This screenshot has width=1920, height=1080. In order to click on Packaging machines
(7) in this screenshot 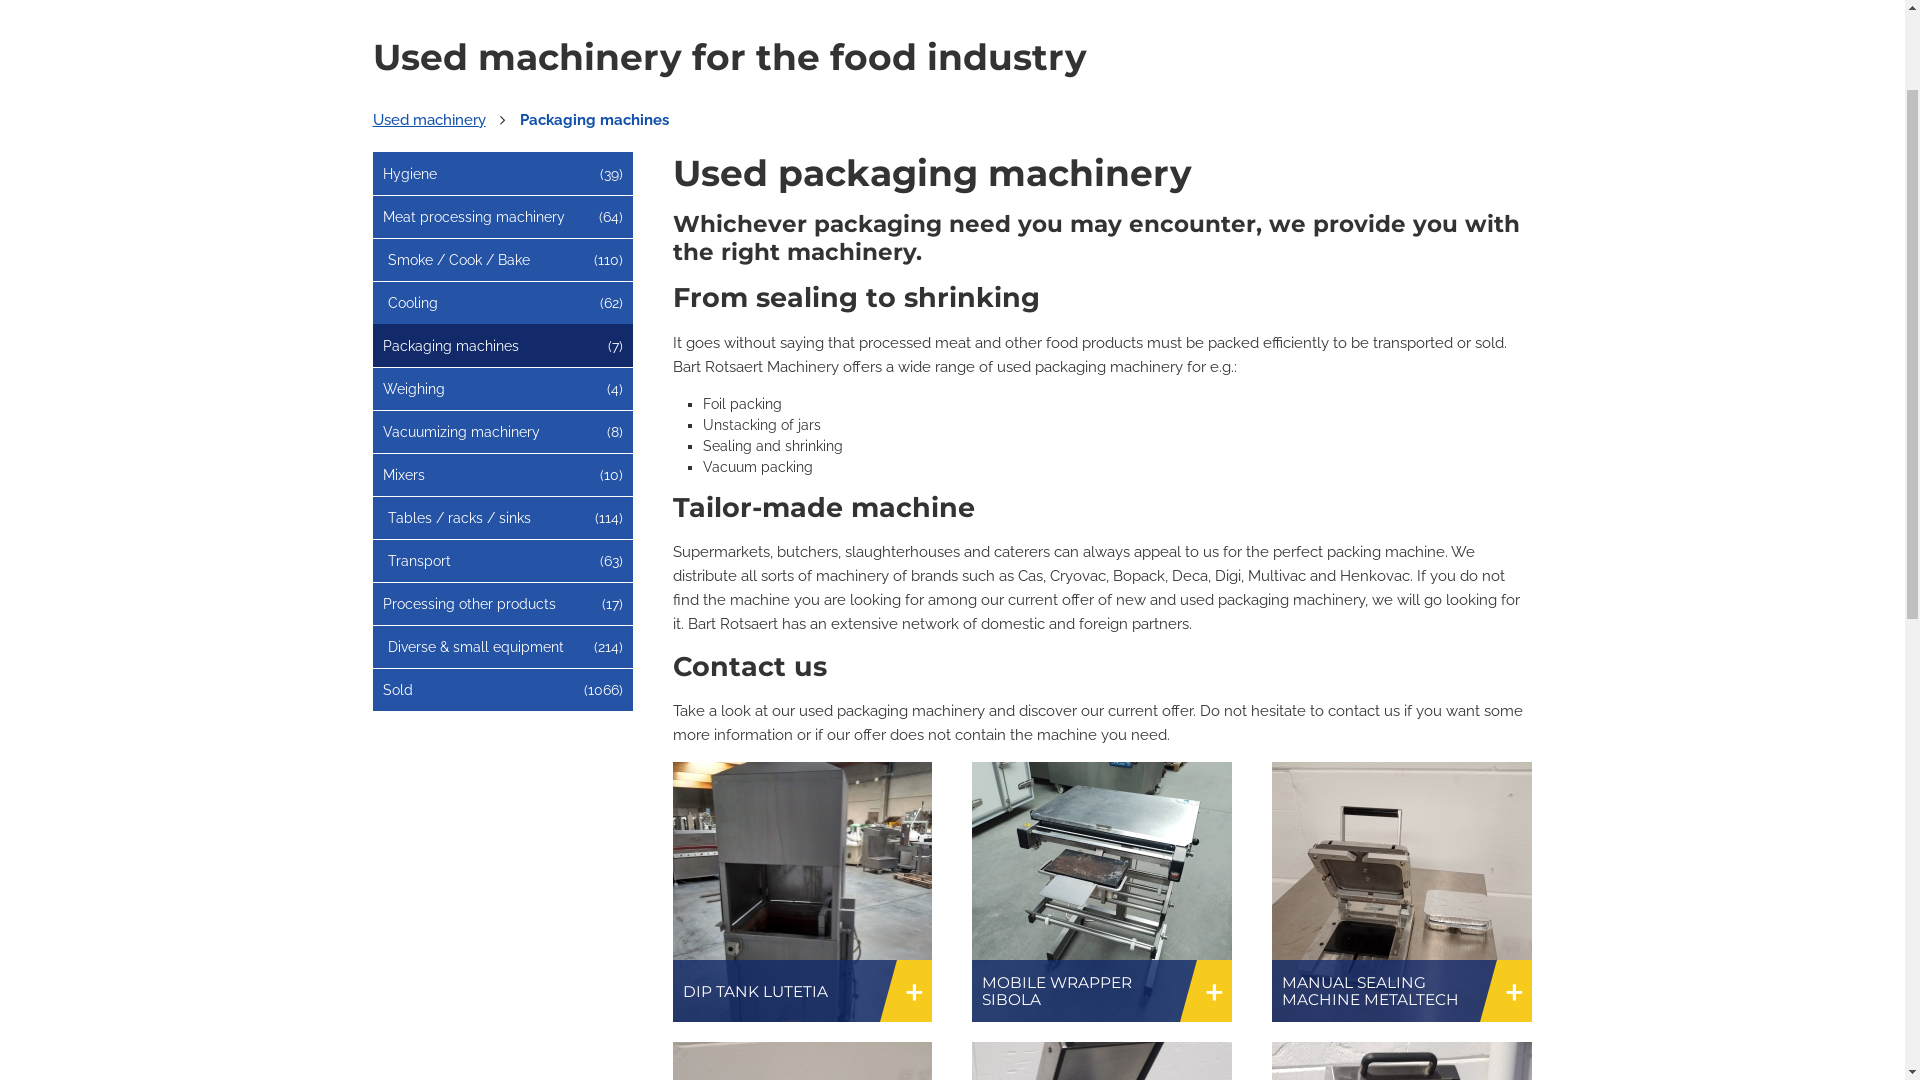, I will do `click(450, 500)`.